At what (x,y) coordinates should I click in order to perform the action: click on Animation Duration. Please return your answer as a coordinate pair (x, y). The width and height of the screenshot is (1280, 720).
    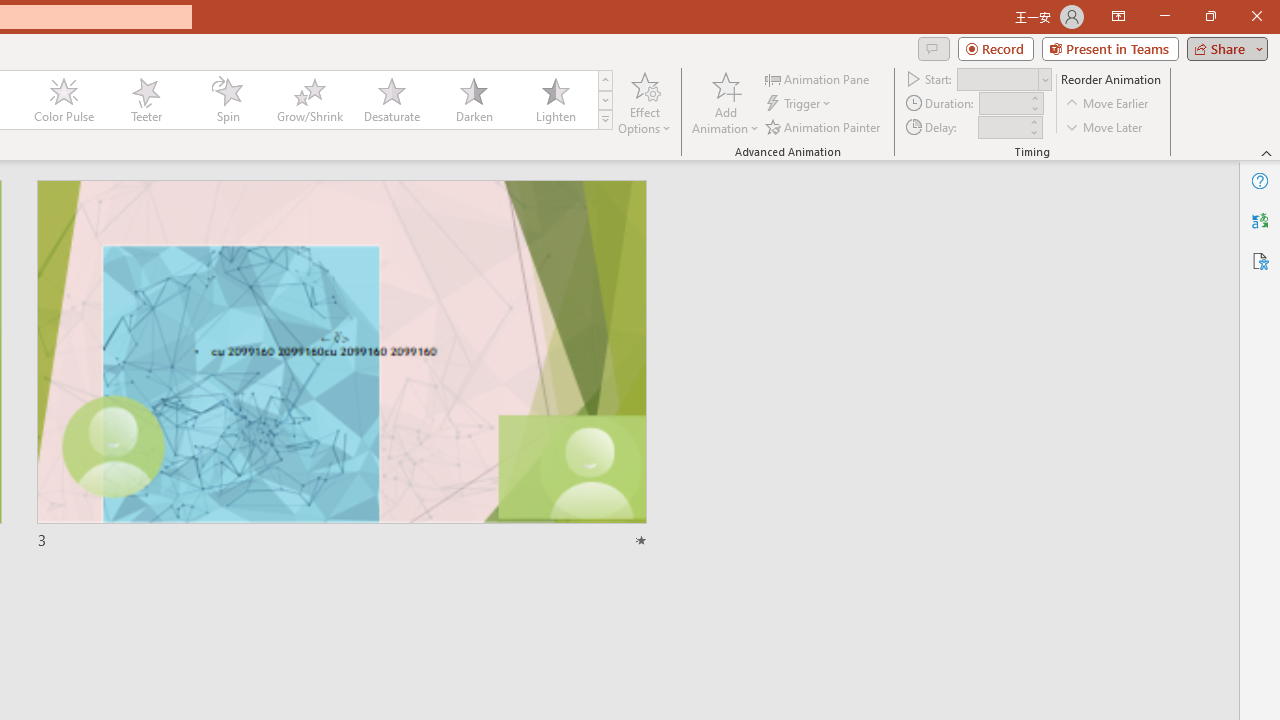
    Looking at the image, I should click on (1003, 104).